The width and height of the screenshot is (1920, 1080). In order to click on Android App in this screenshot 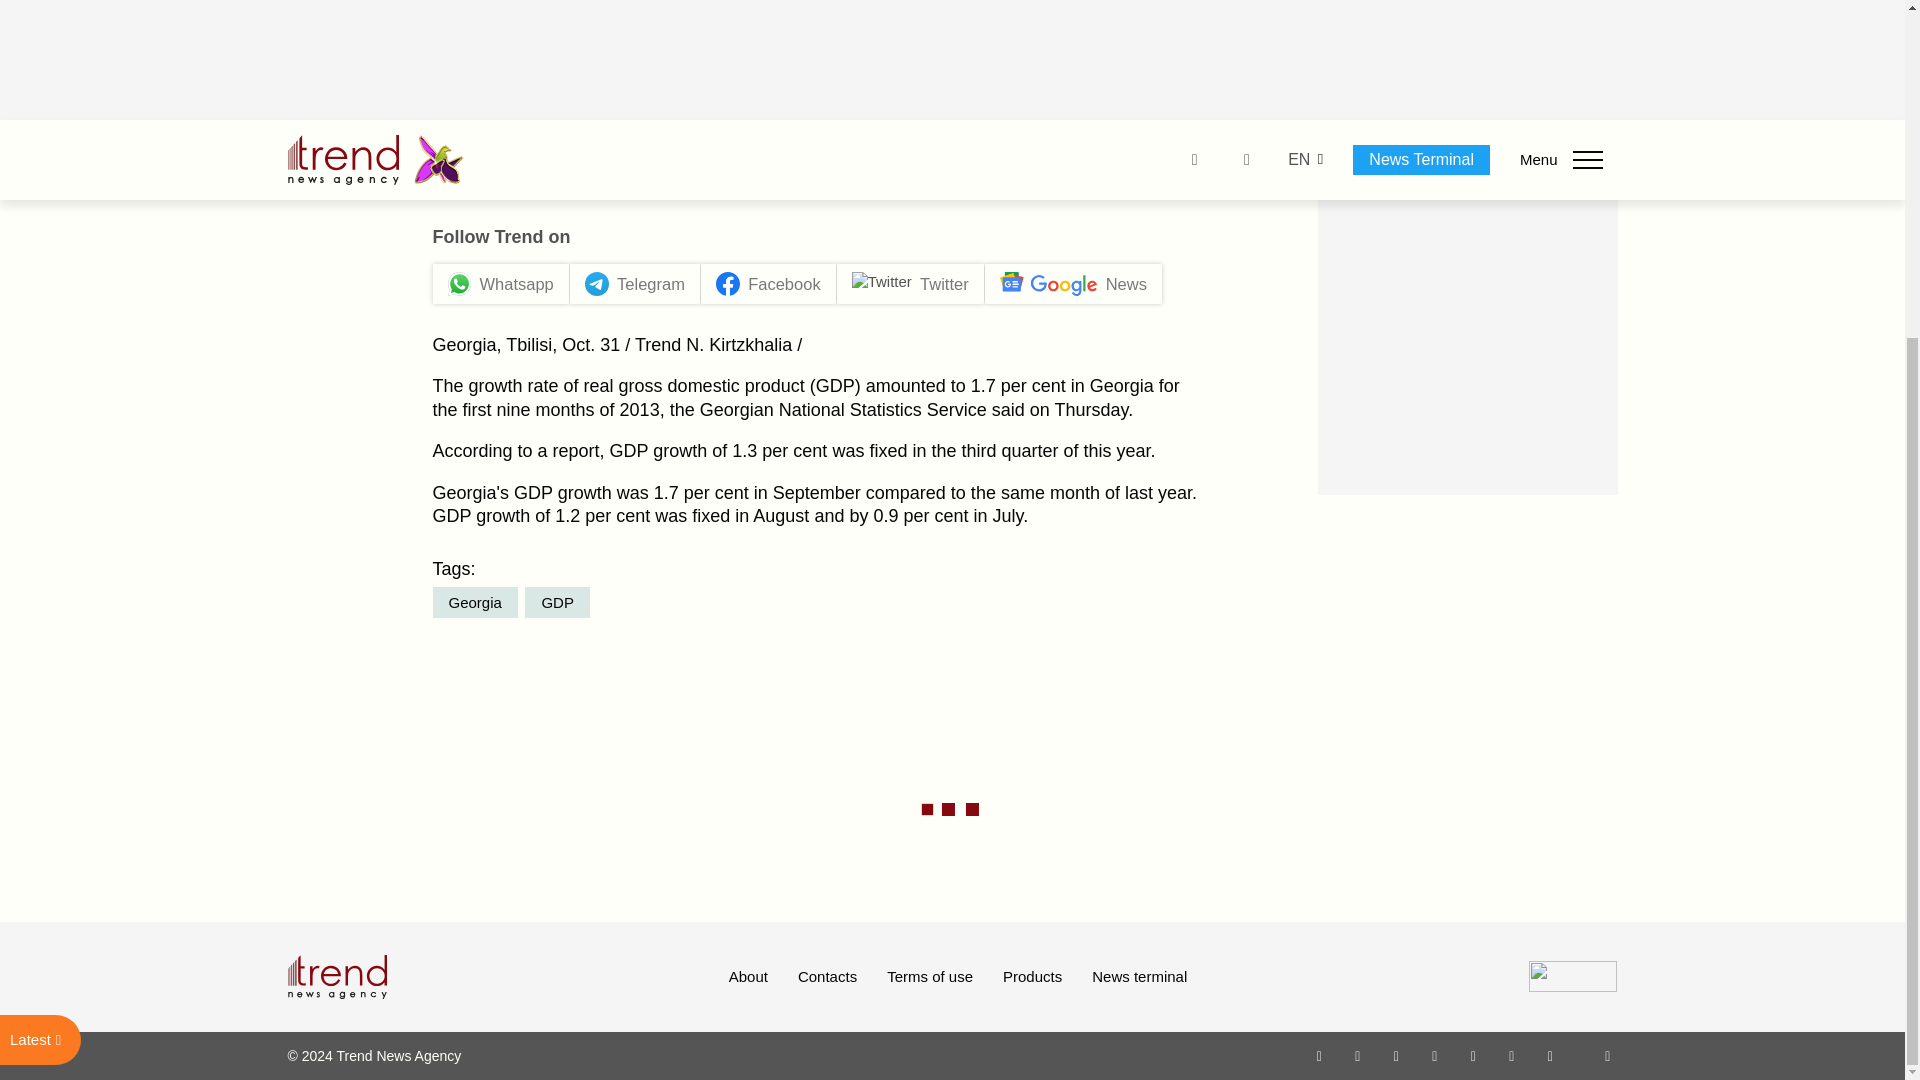, I will do `click(1550, 1055)`.